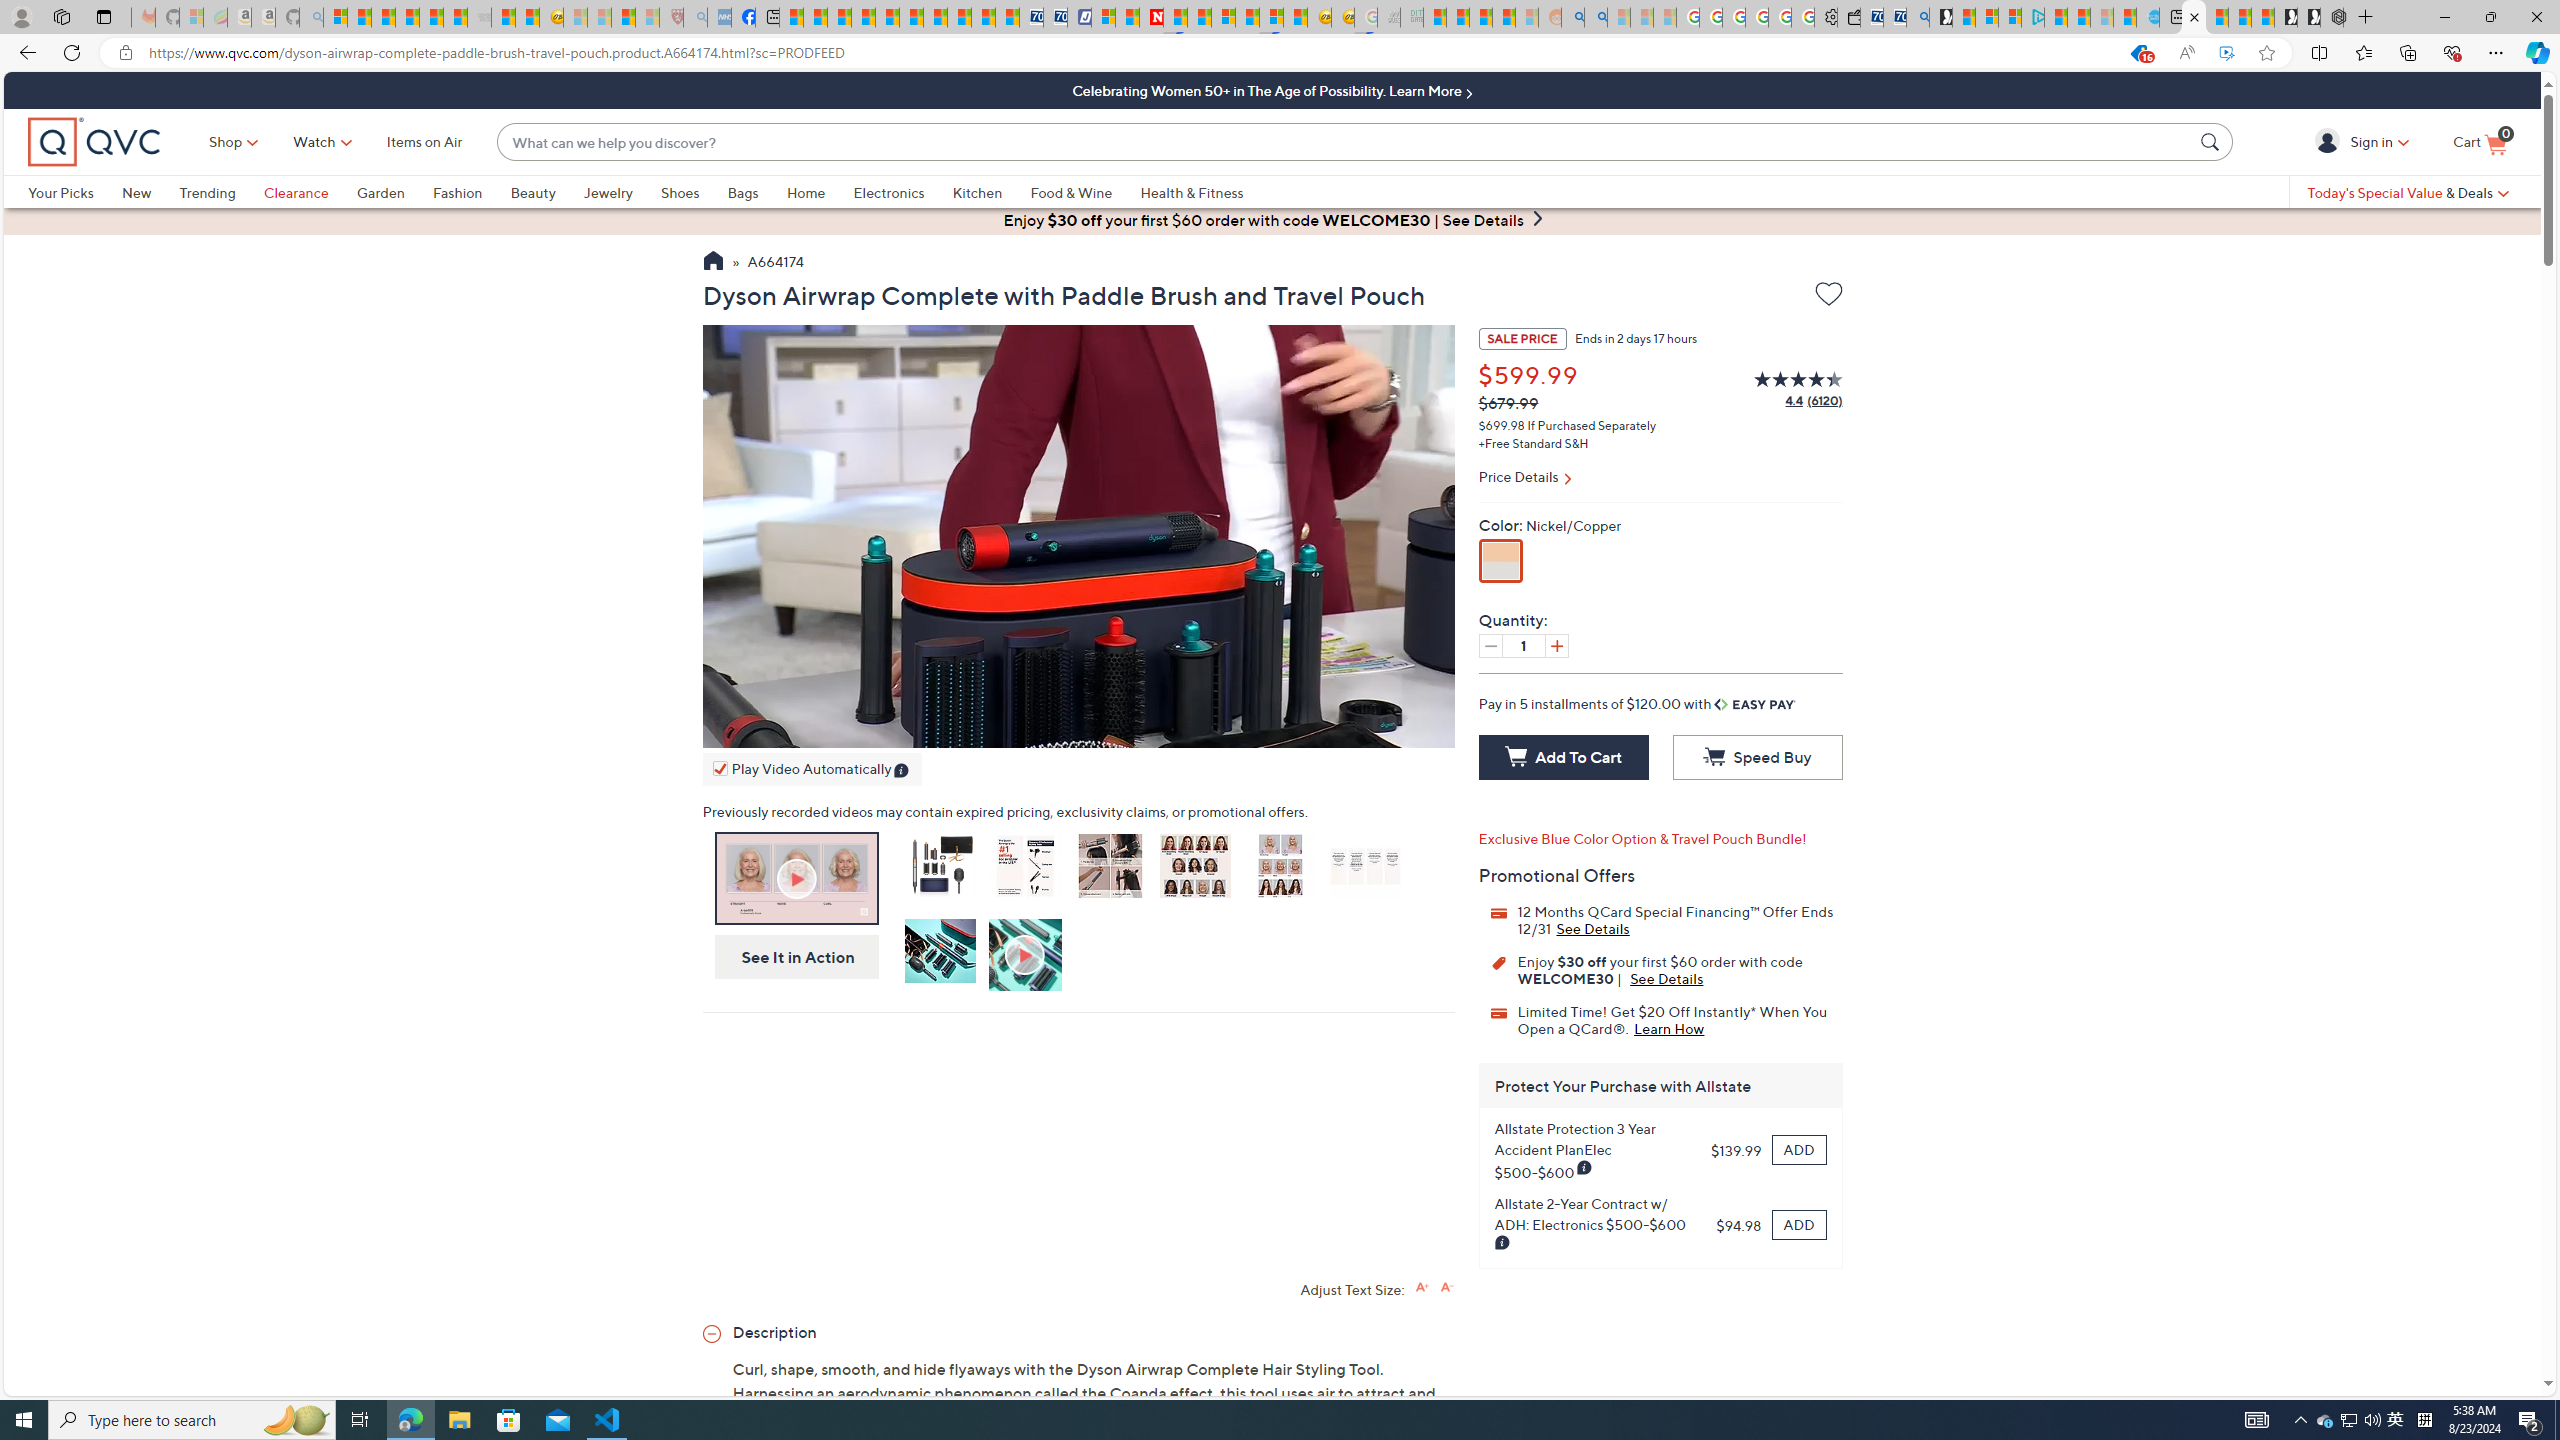 Image resolution: width=2560 pixels, height=1440 pixels. Describe the element at coordinates (2226, 53) in the screenshot. I see `Enhance video` at that location.